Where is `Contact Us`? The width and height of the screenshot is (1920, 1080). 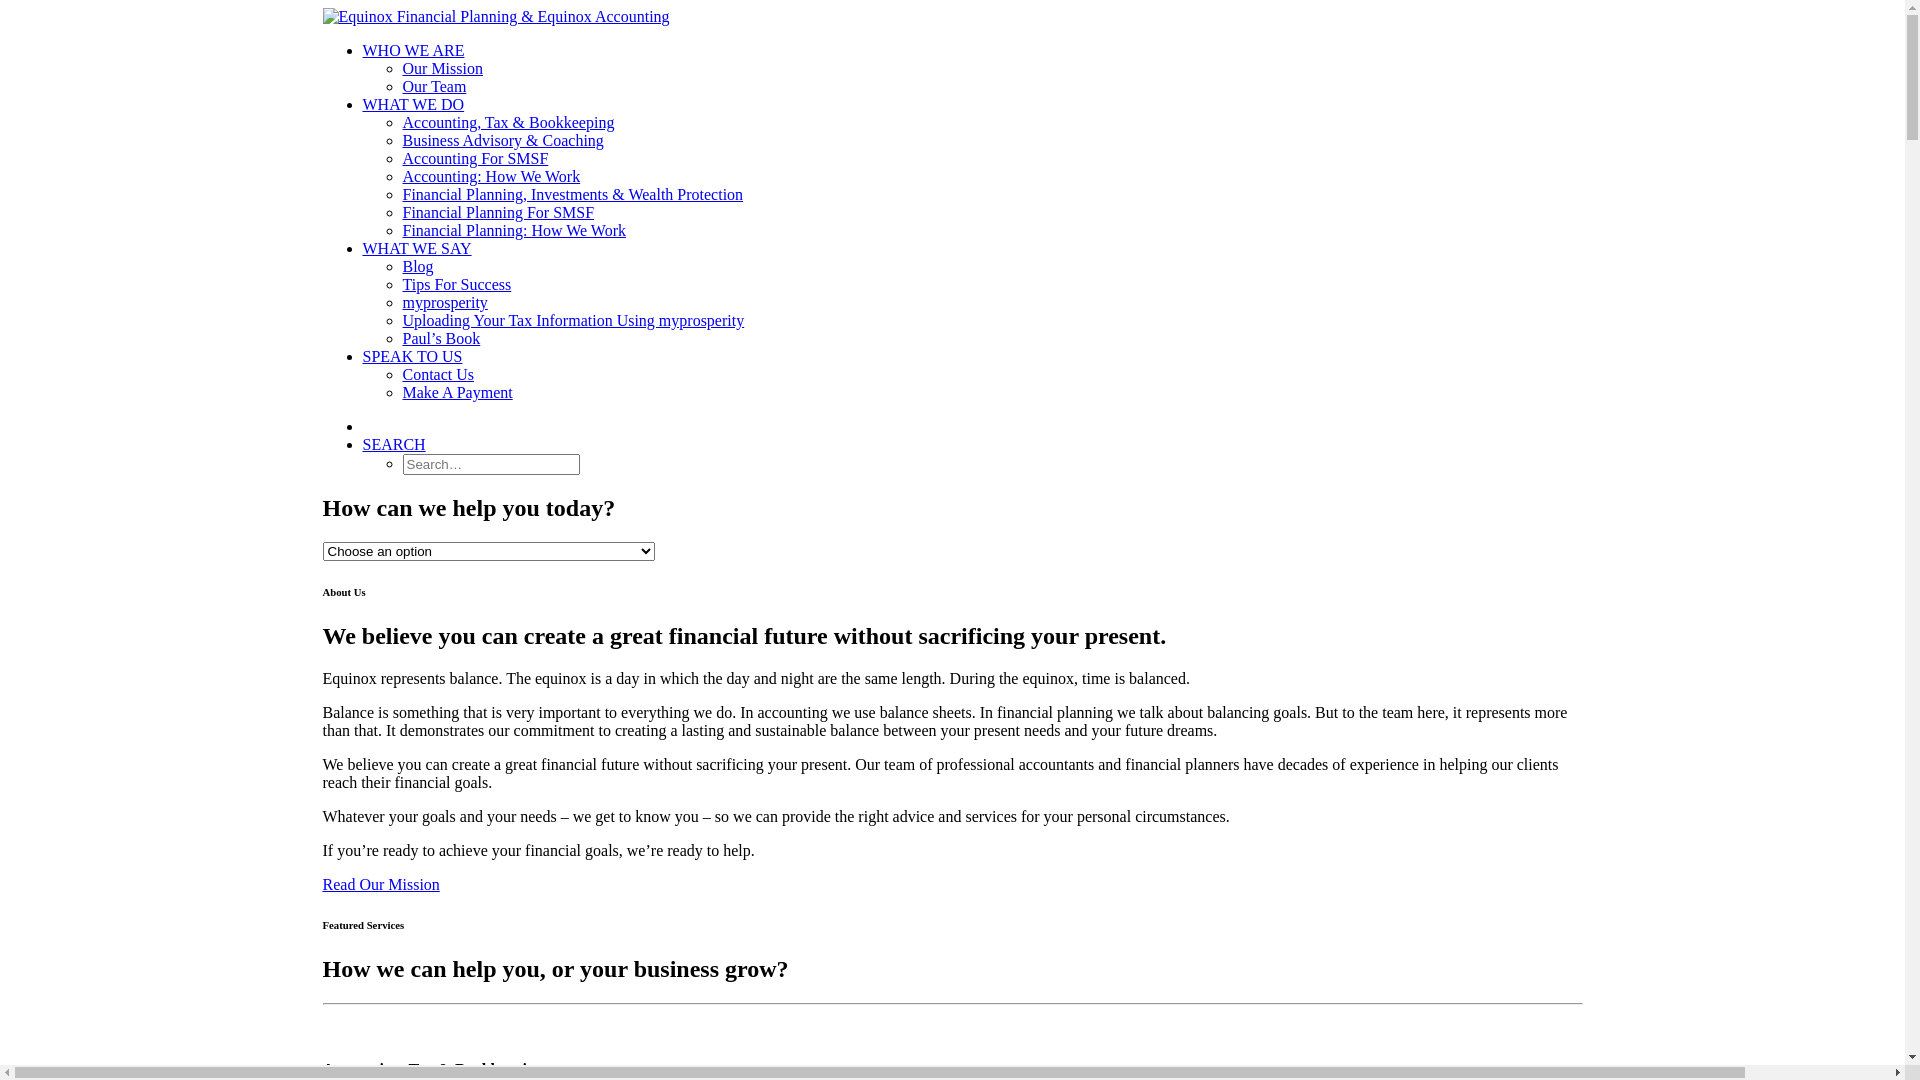
Contact Us is located at coordinates (438, 374).